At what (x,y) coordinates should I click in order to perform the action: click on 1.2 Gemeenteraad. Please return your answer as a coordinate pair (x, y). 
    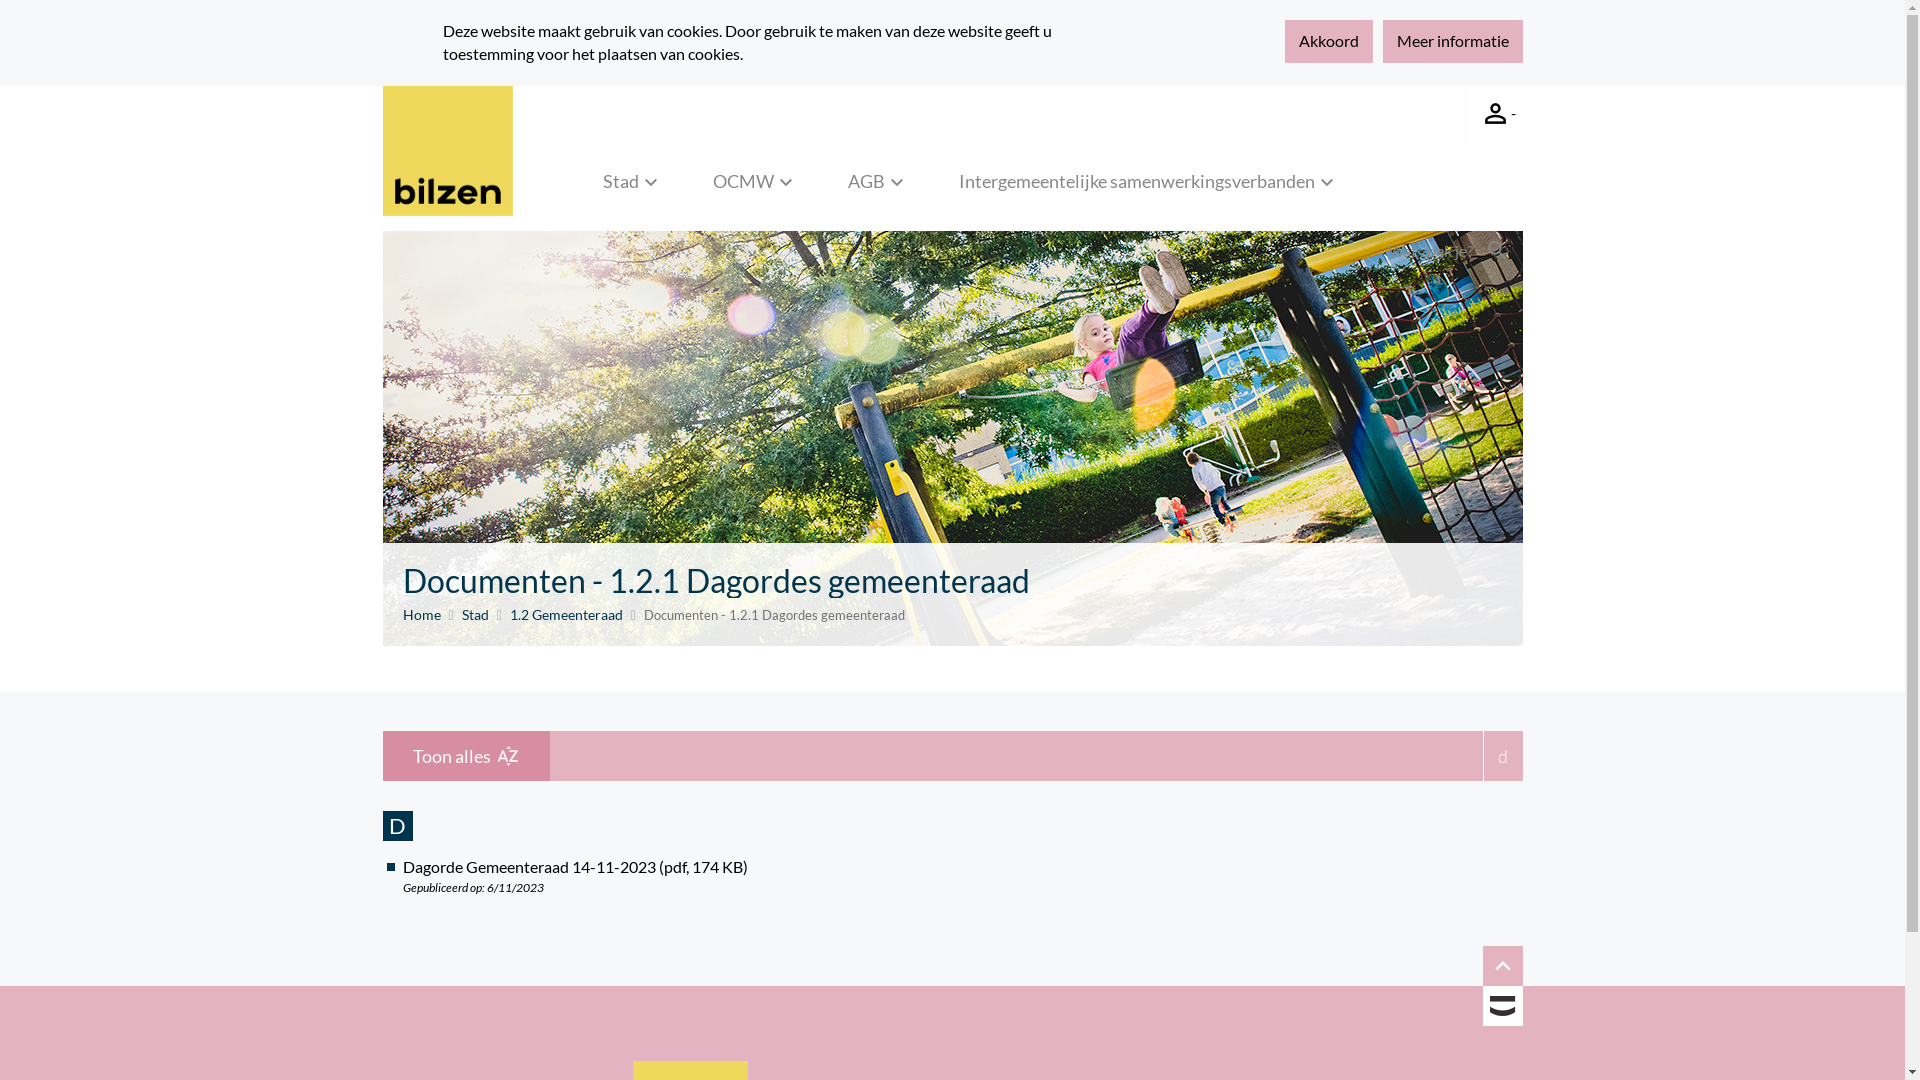
    Looking at the image, I should click on (566, 614).